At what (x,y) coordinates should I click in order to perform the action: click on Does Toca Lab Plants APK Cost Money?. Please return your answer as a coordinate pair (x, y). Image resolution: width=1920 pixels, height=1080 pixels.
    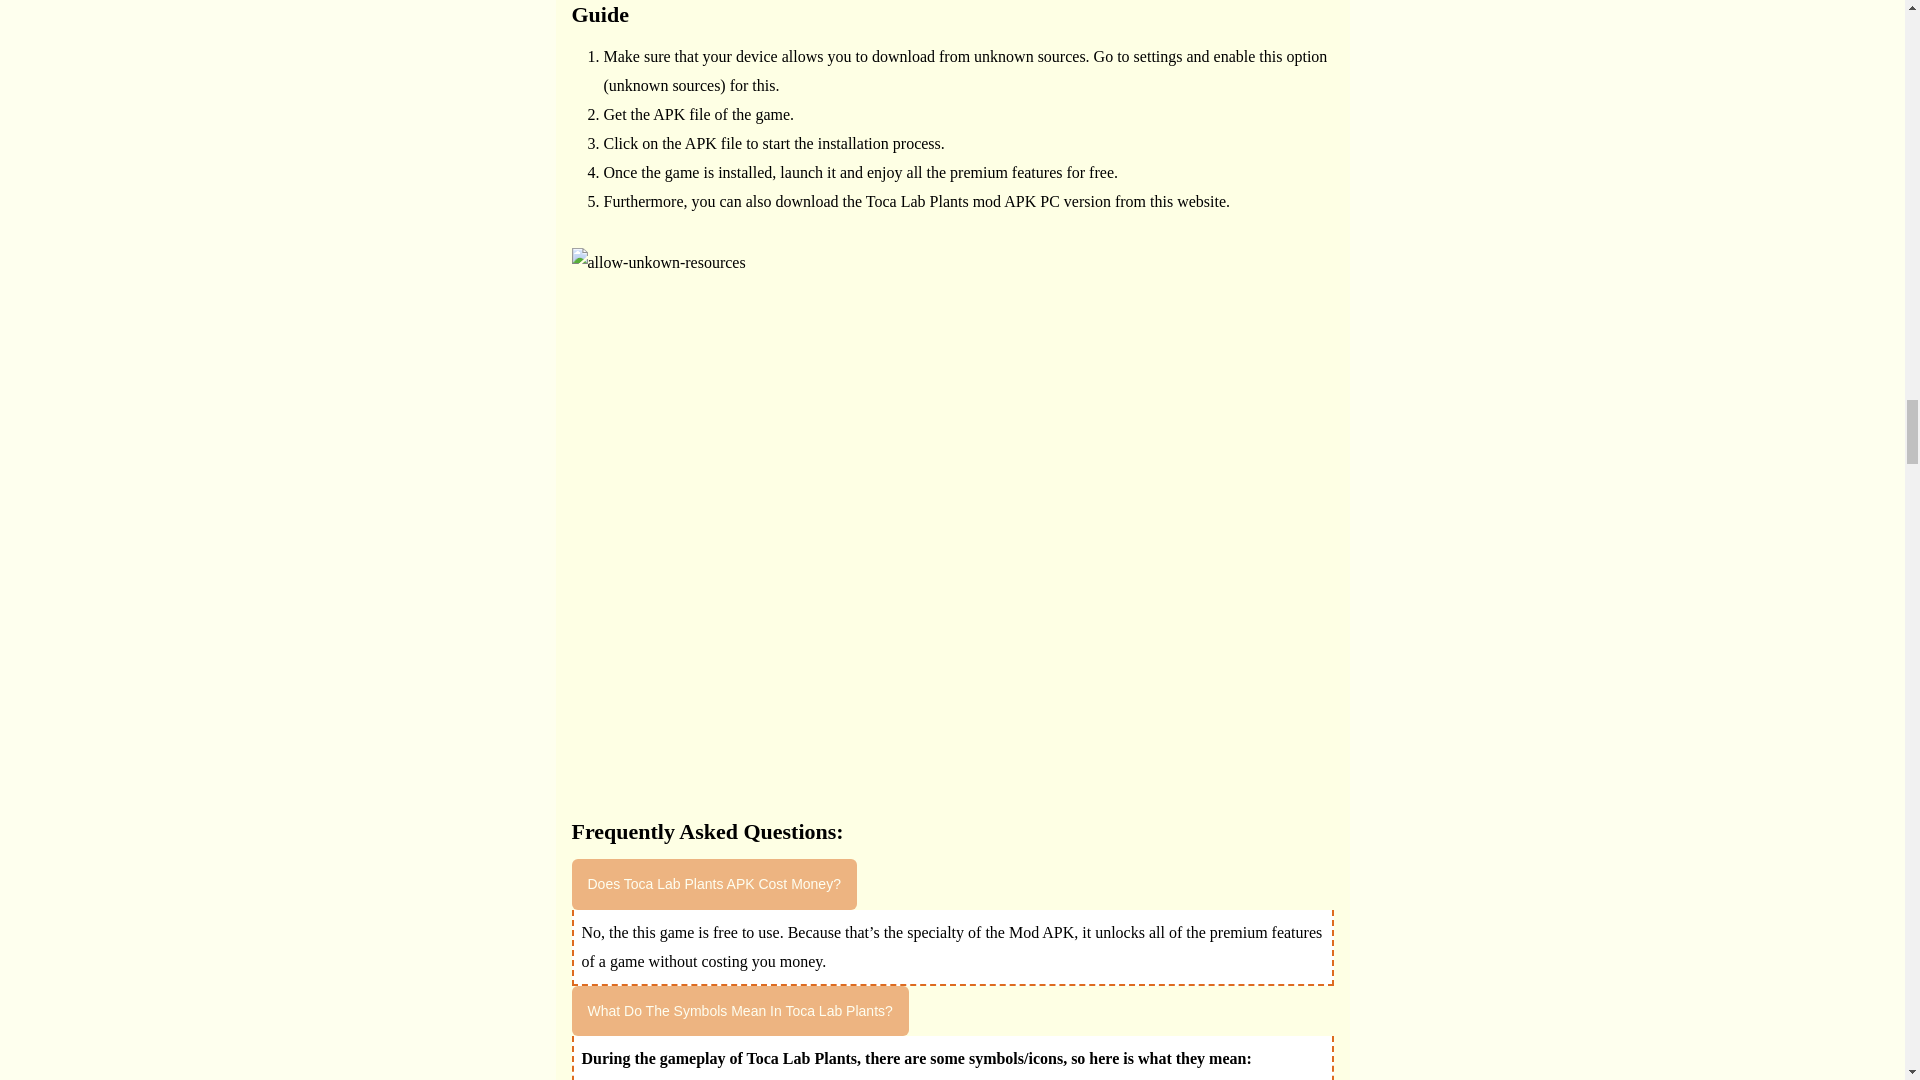
    Looking at the image, I should click on (714, 884).